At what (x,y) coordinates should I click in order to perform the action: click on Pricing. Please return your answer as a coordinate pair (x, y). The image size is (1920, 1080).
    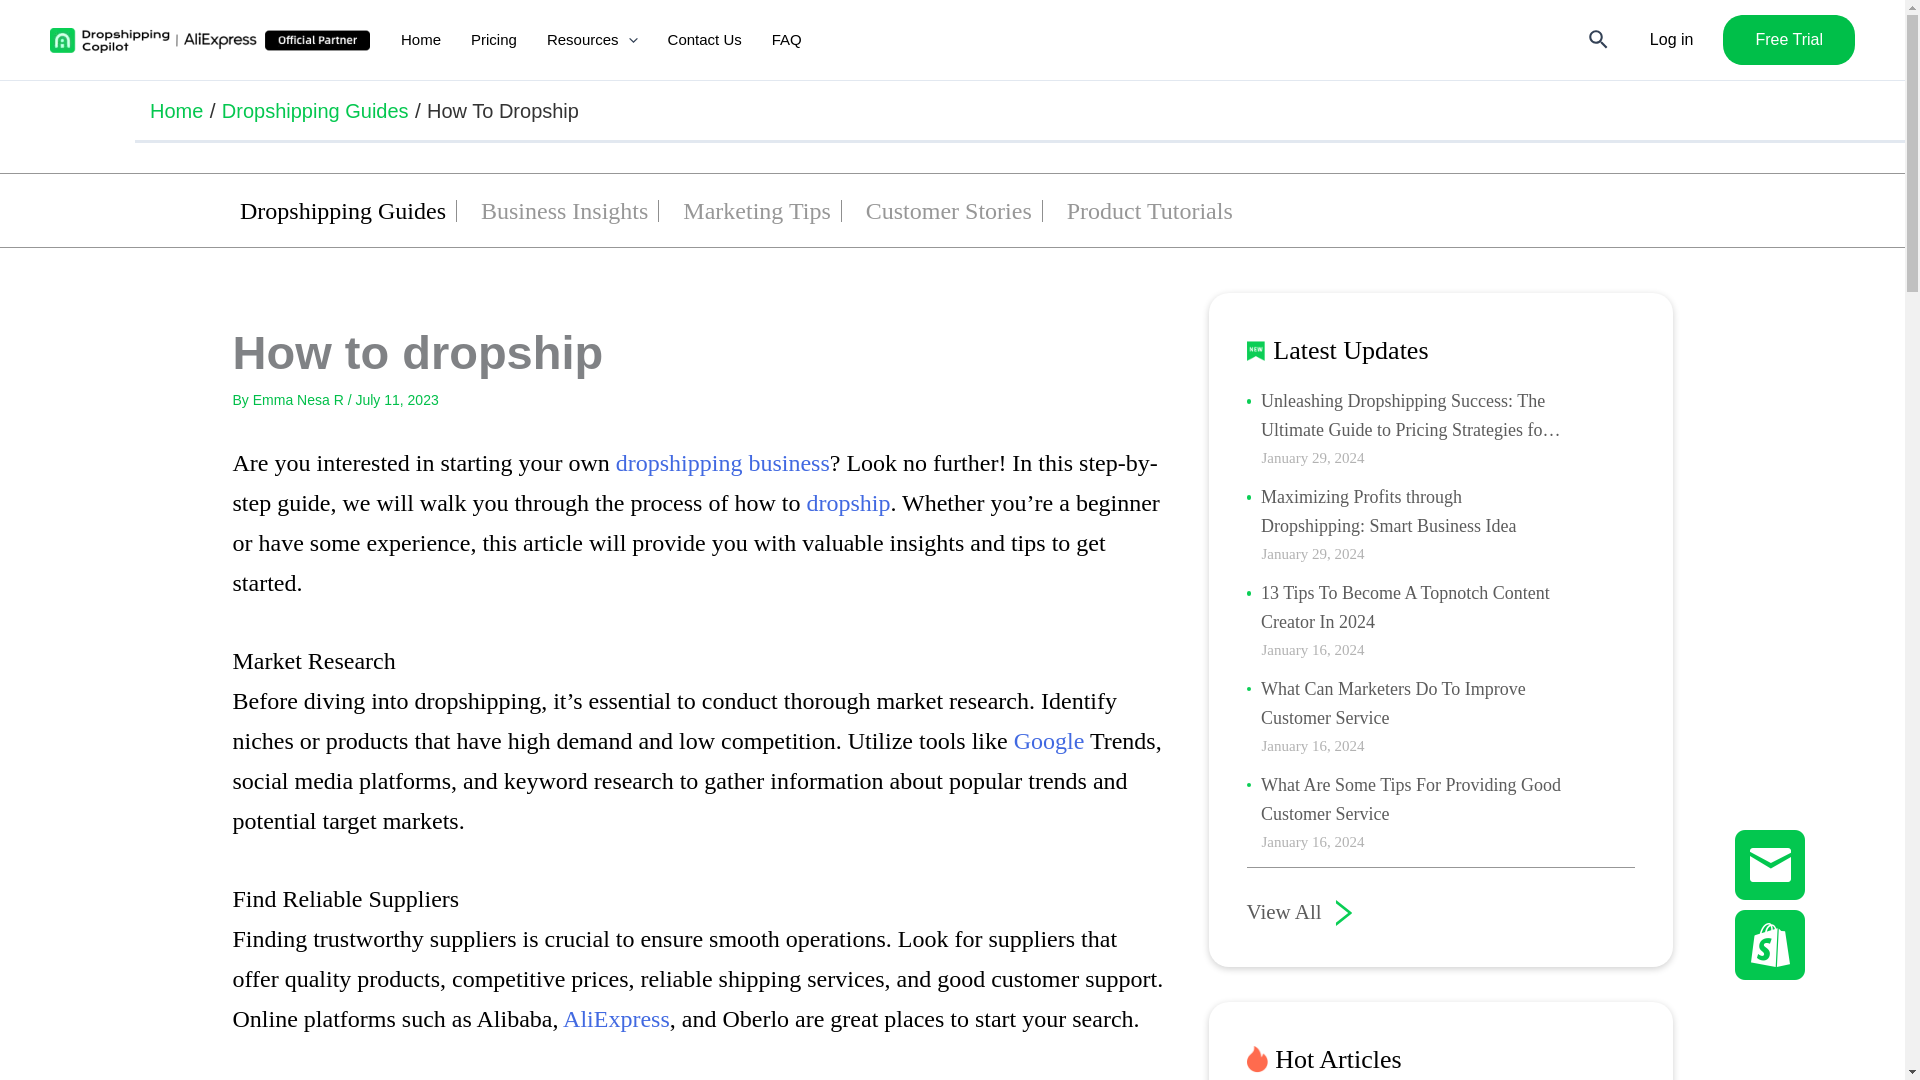
    Looking at the image, I should click on (494, 40).